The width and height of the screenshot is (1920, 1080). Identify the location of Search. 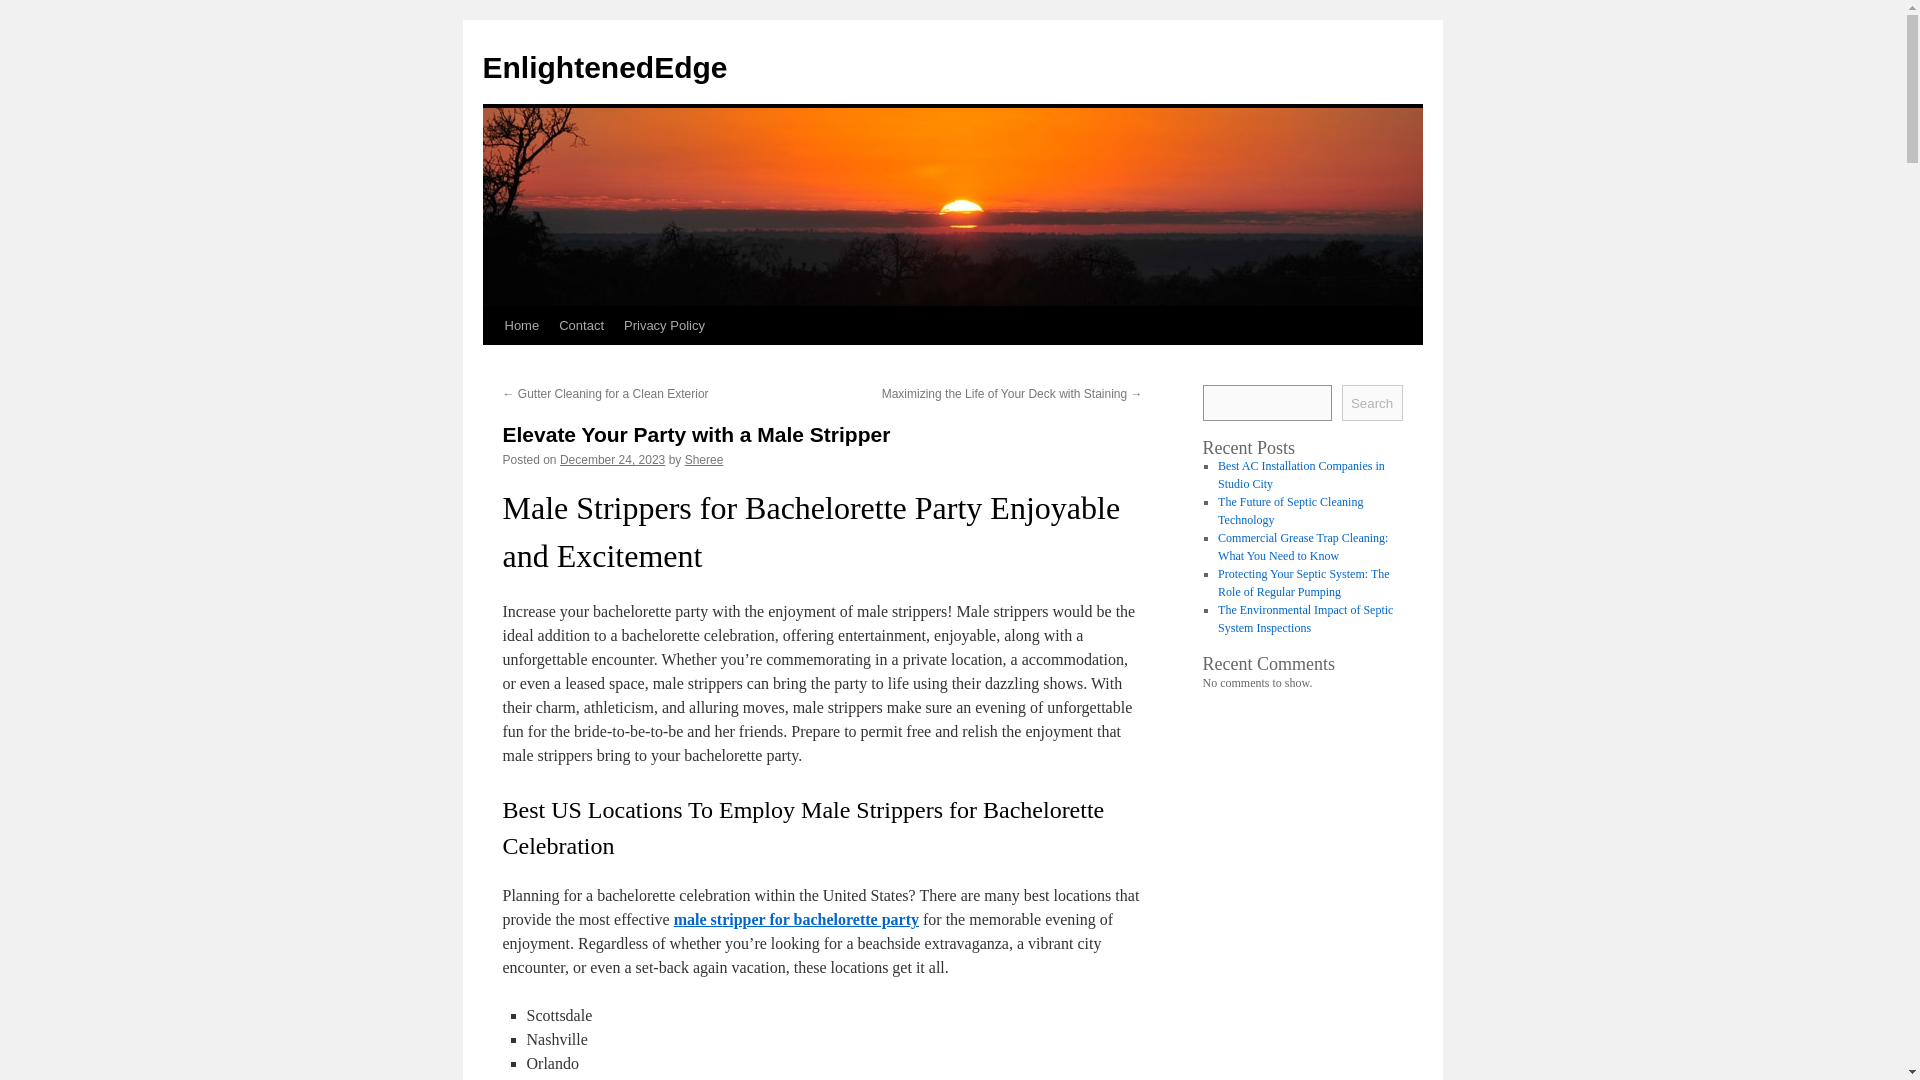
(1372, 402).